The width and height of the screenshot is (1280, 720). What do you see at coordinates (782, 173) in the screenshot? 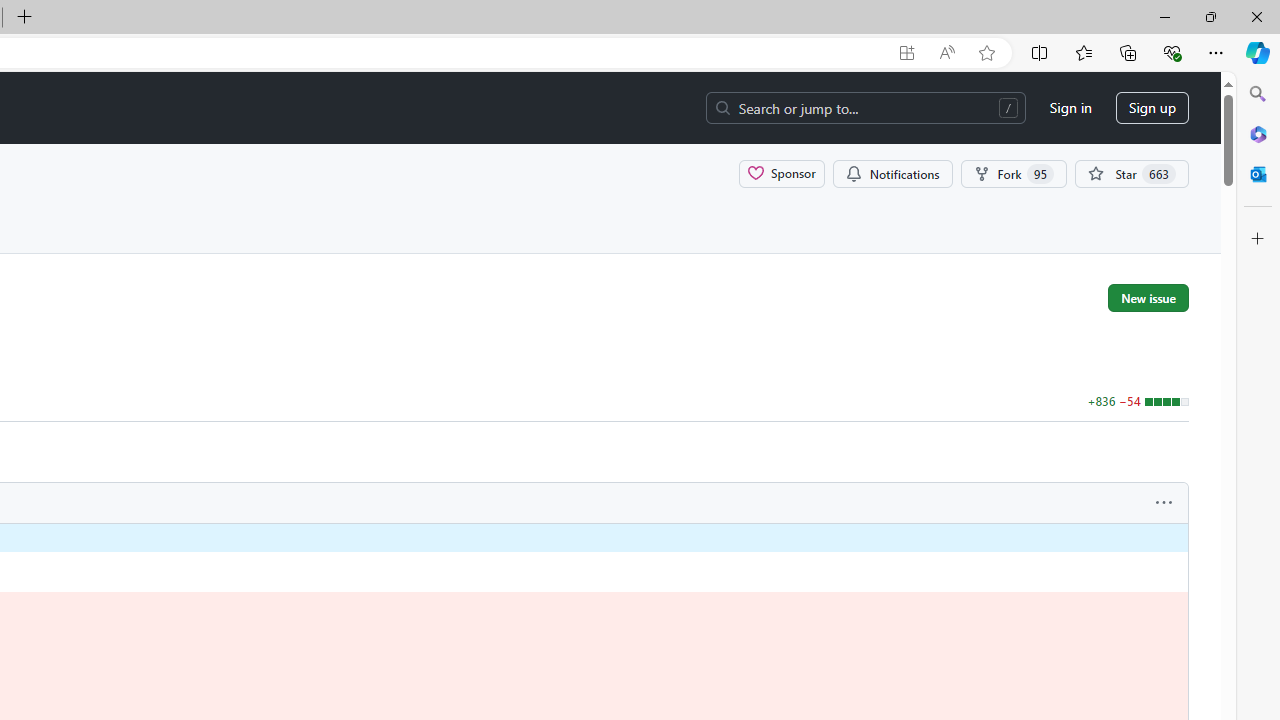
I see `Sponsor MajkiIT/polish-ads-filter` at bounding box center [782, 173].